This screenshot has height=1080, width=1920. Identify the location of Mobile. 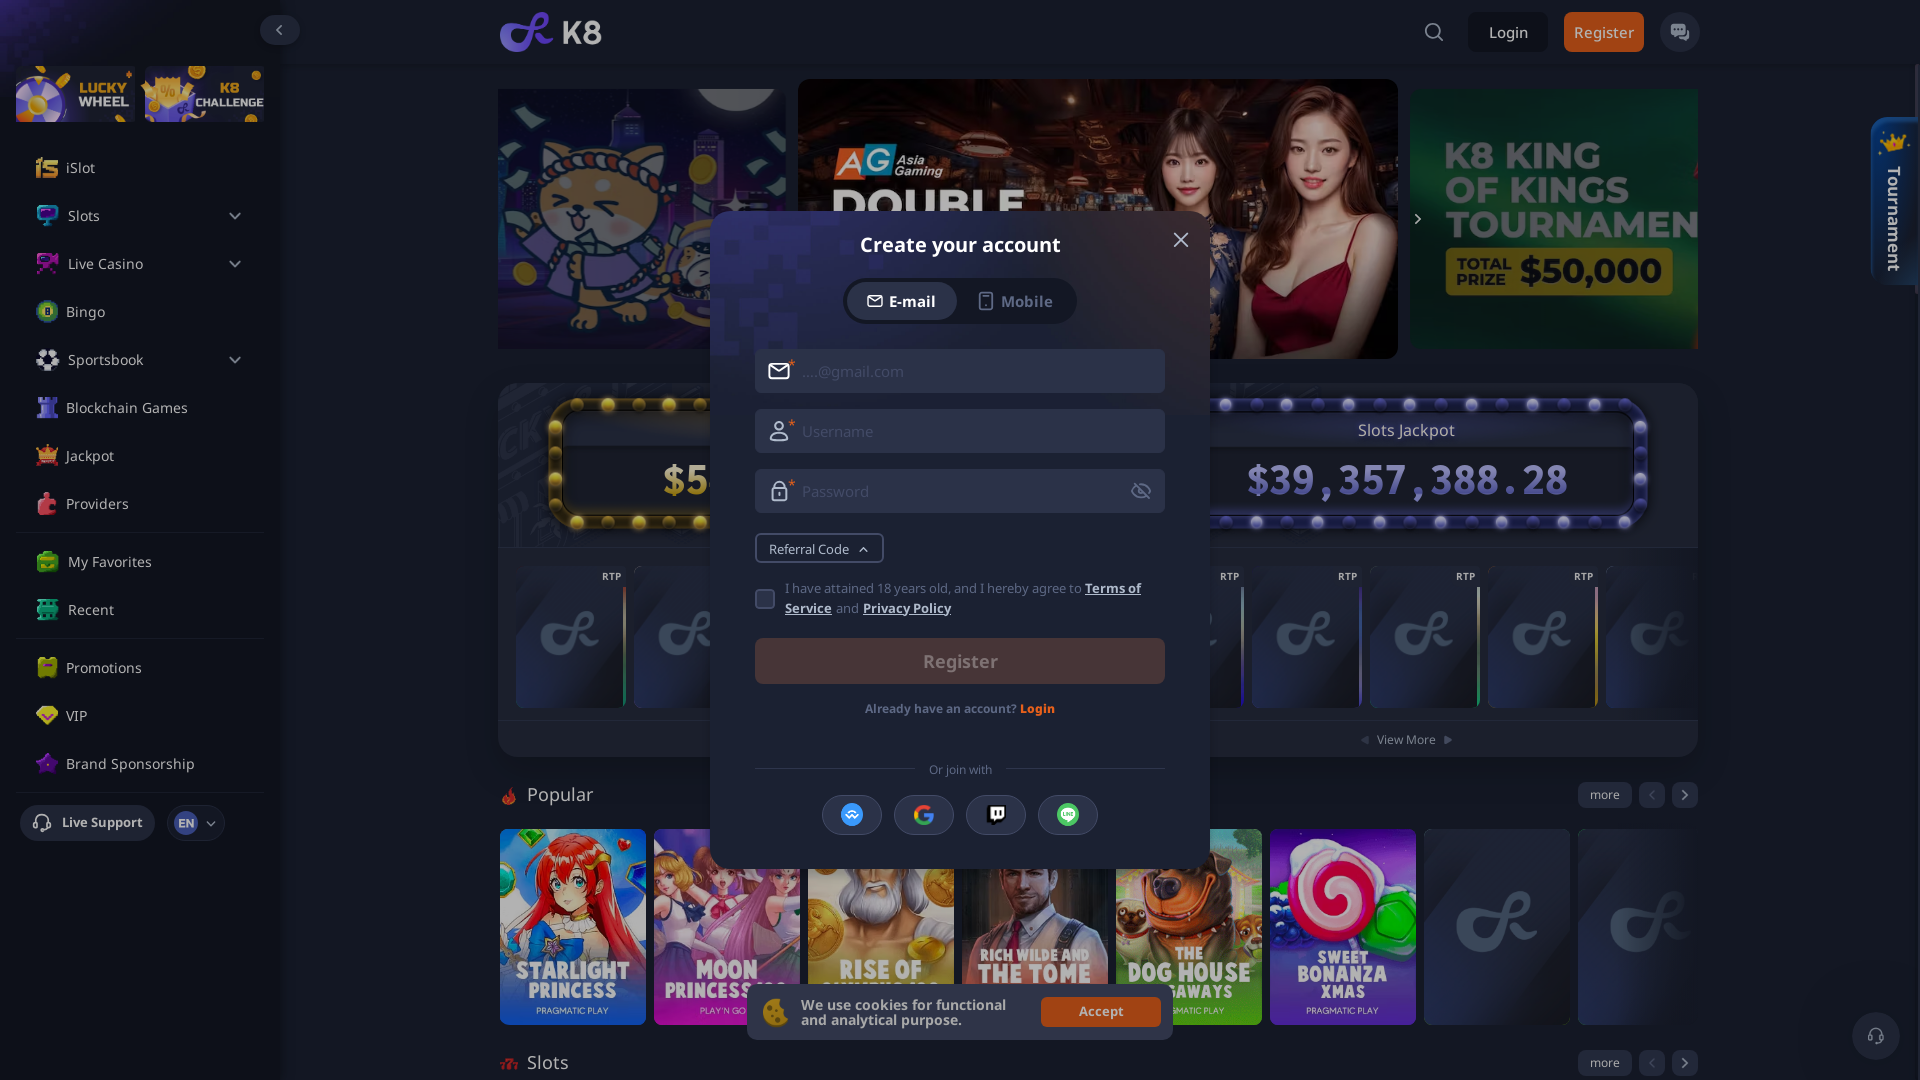
(1015, 301).